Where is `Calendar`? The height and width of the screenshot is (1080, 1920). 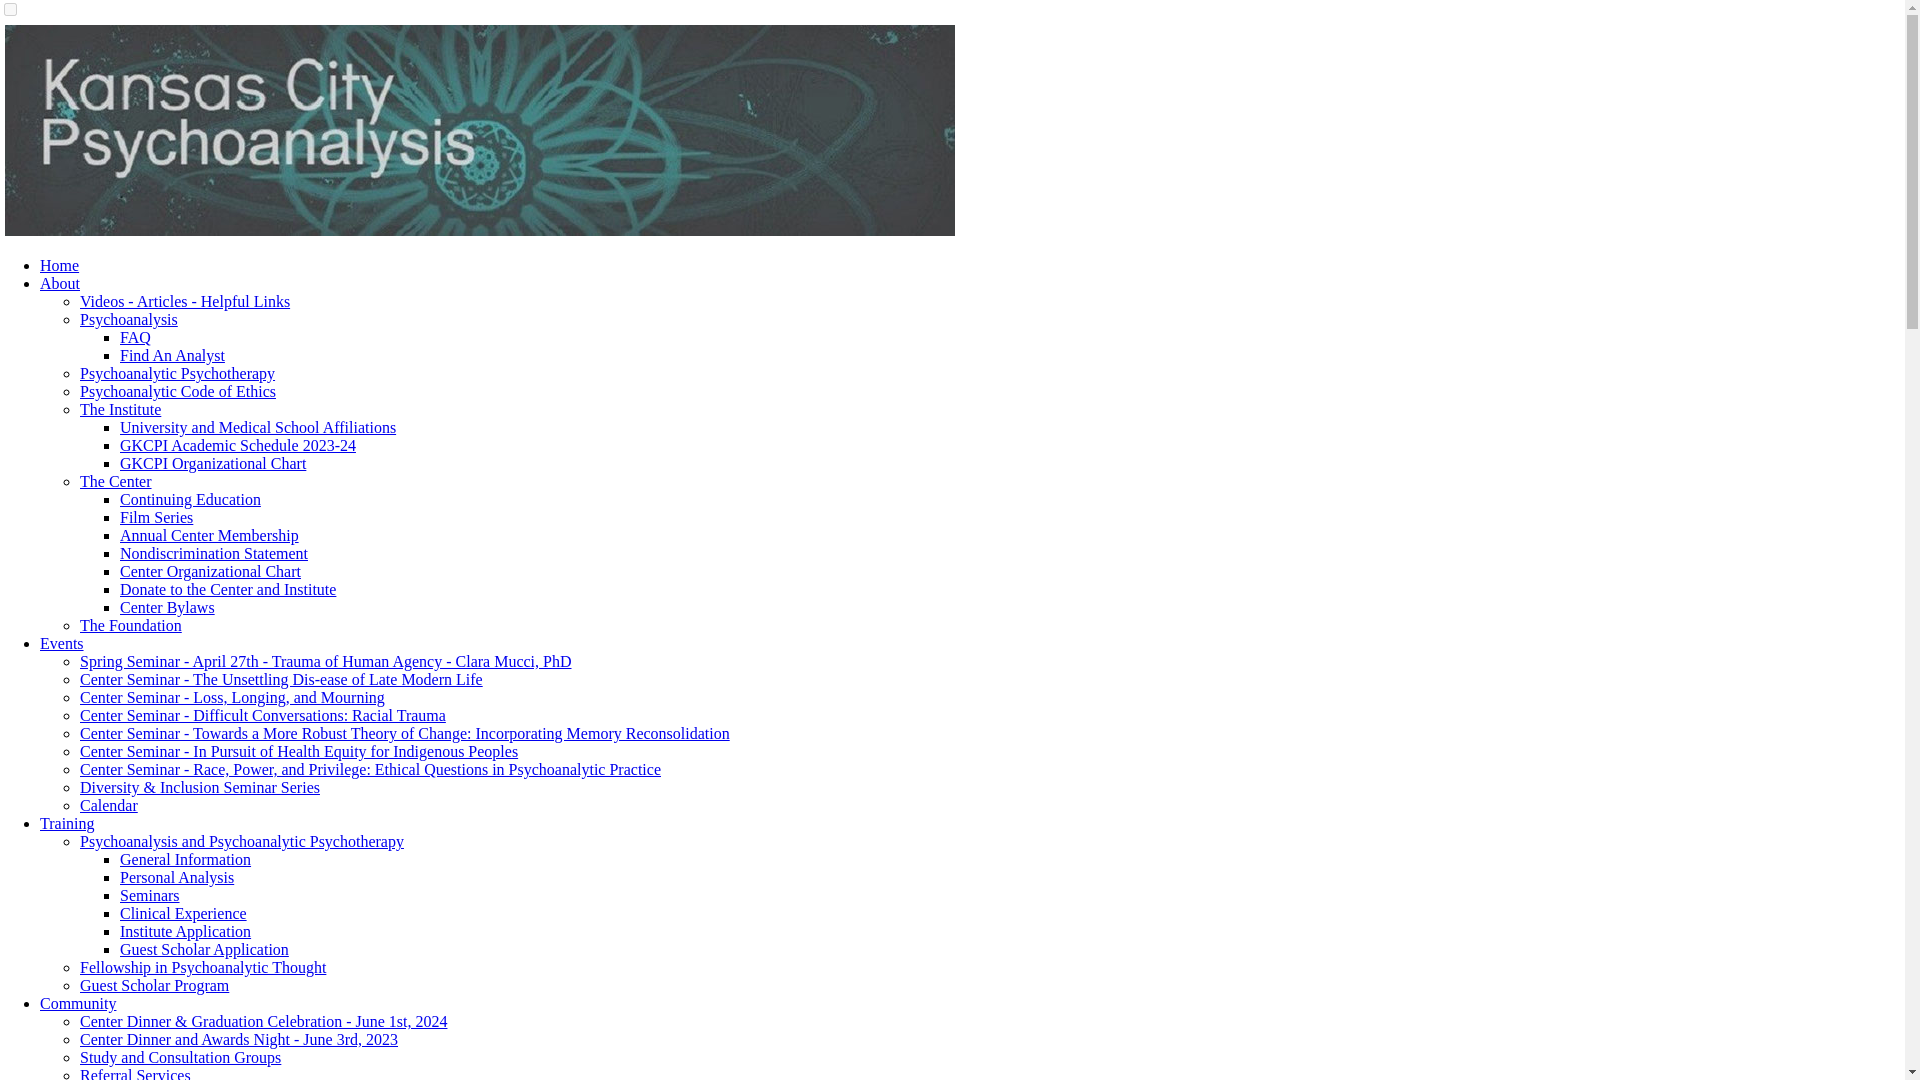
Calendar is located at coordinates (109, 806).